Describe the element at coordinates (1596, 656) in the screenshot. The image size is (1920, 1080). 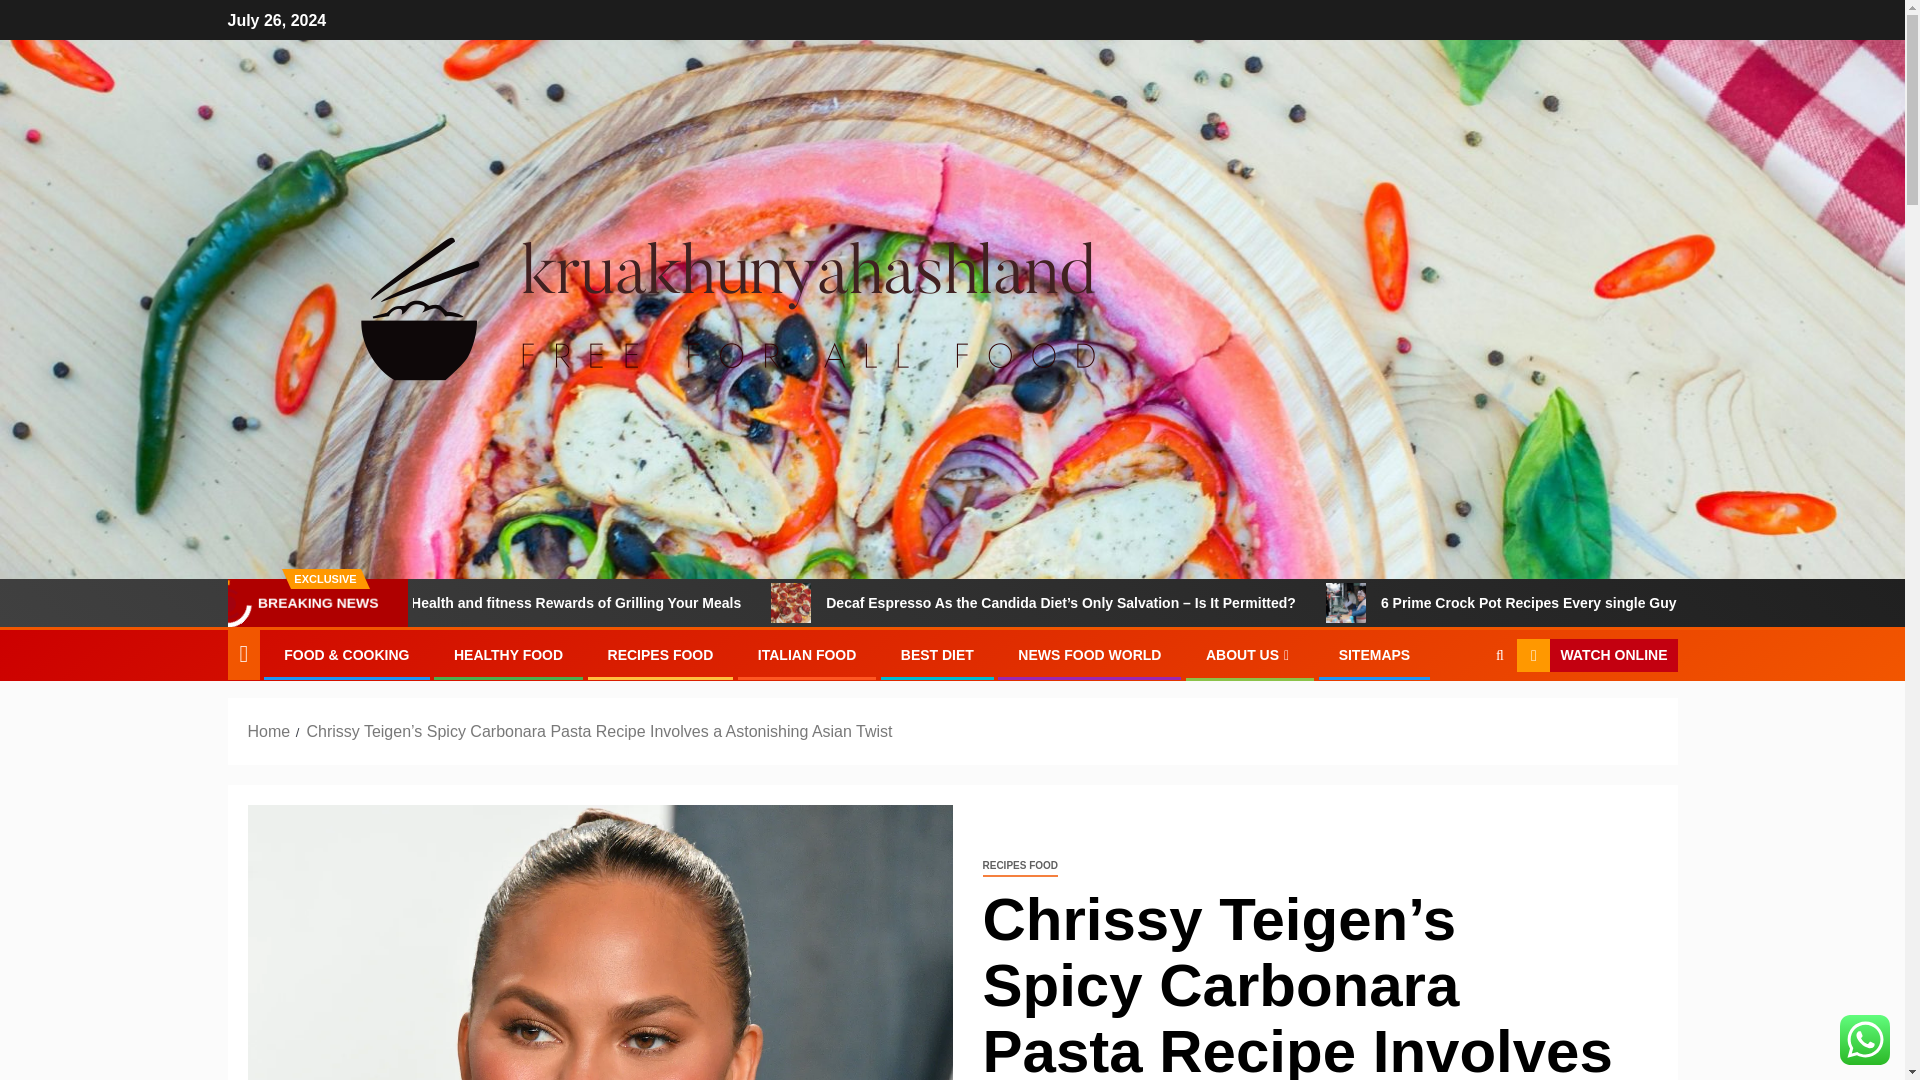
I see `WATCH ONLINE` at that location.